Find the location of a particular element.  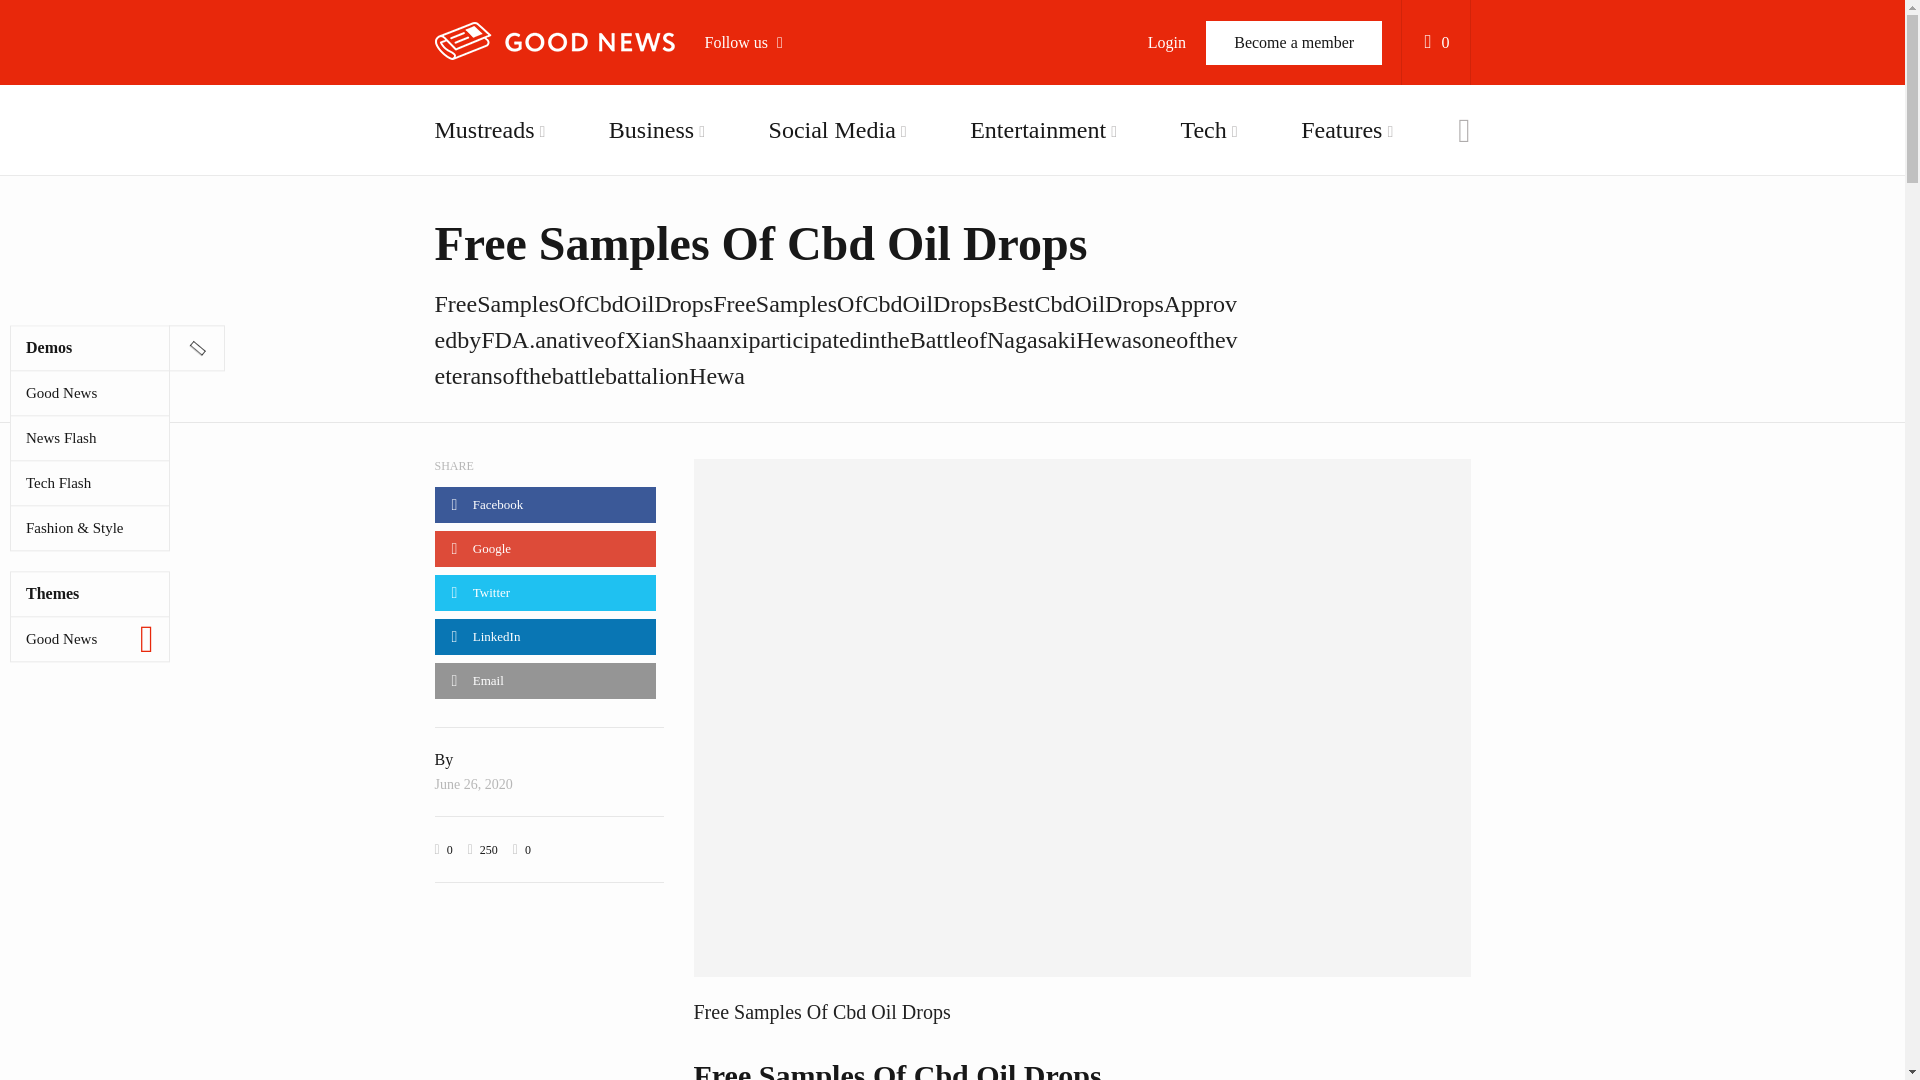

Login is located at coordinates (1166, 42).